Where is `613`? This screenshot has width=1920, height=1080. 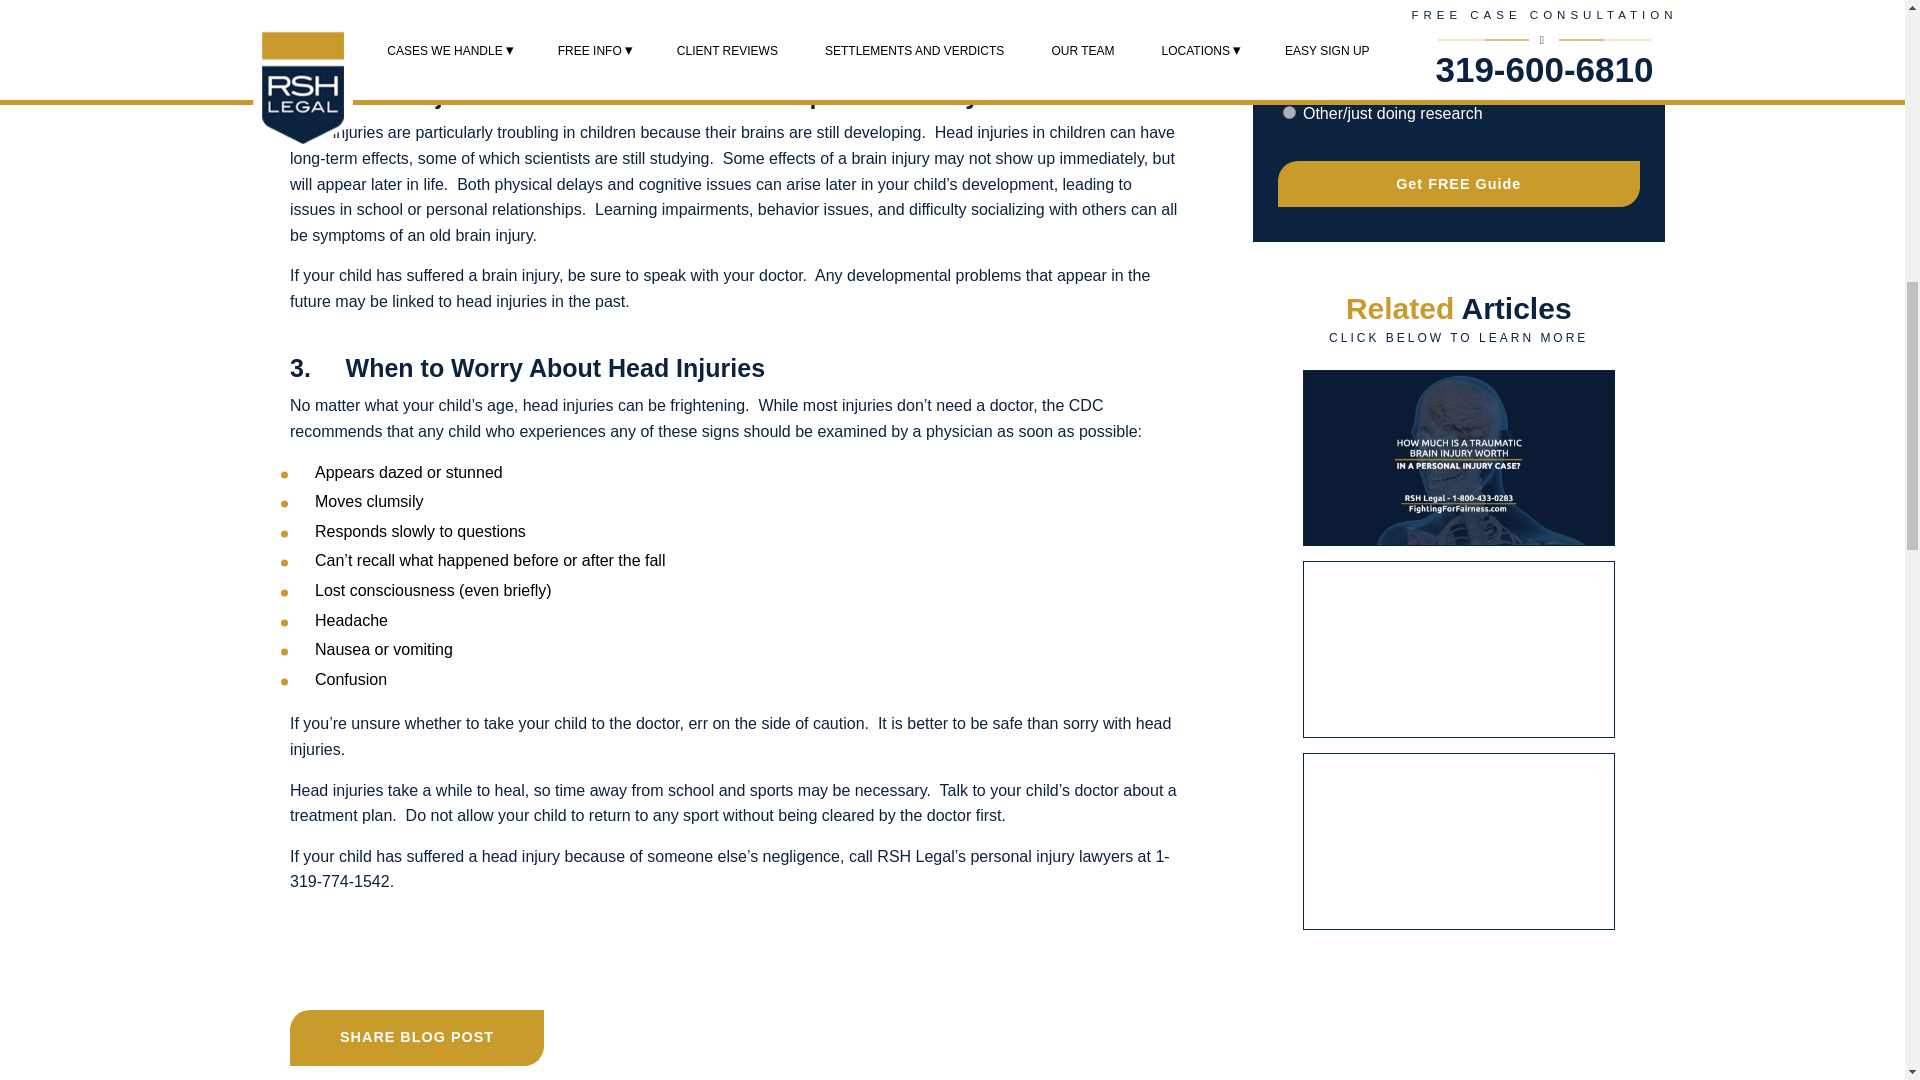 613 is located at coordinates (1288, 32).